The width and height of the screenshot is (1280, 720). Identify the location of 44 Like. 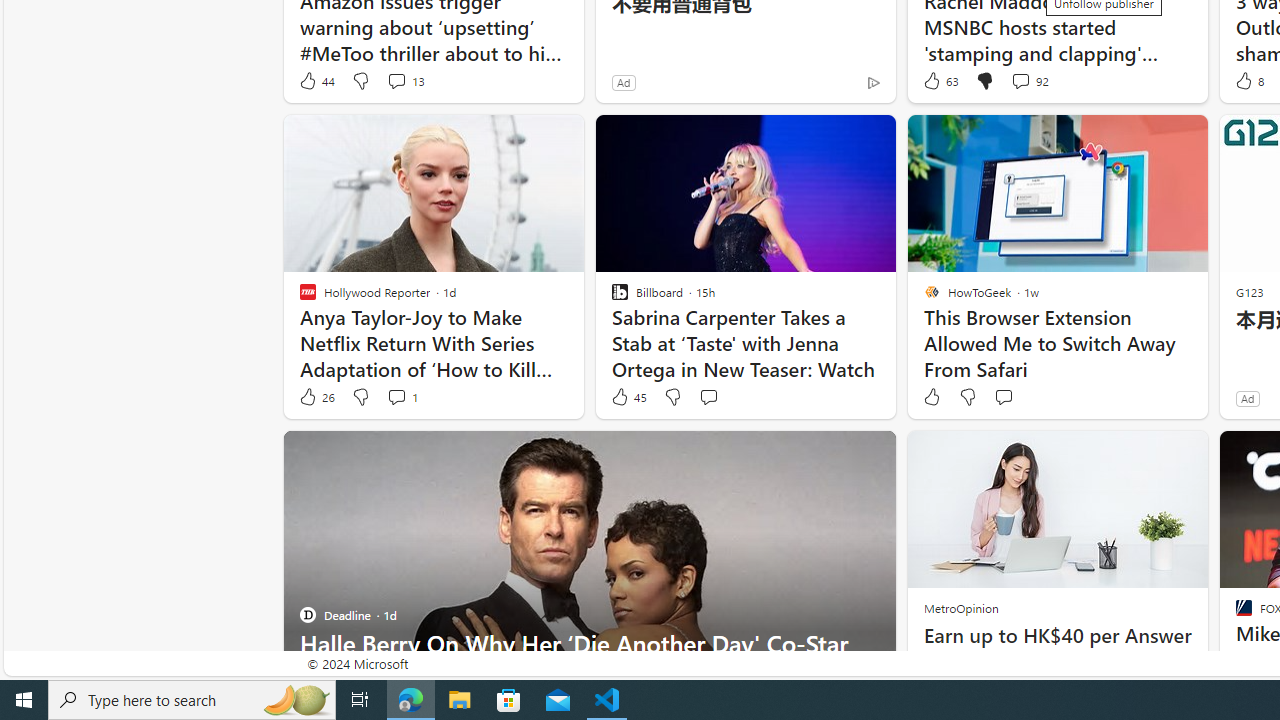
(316, 80).